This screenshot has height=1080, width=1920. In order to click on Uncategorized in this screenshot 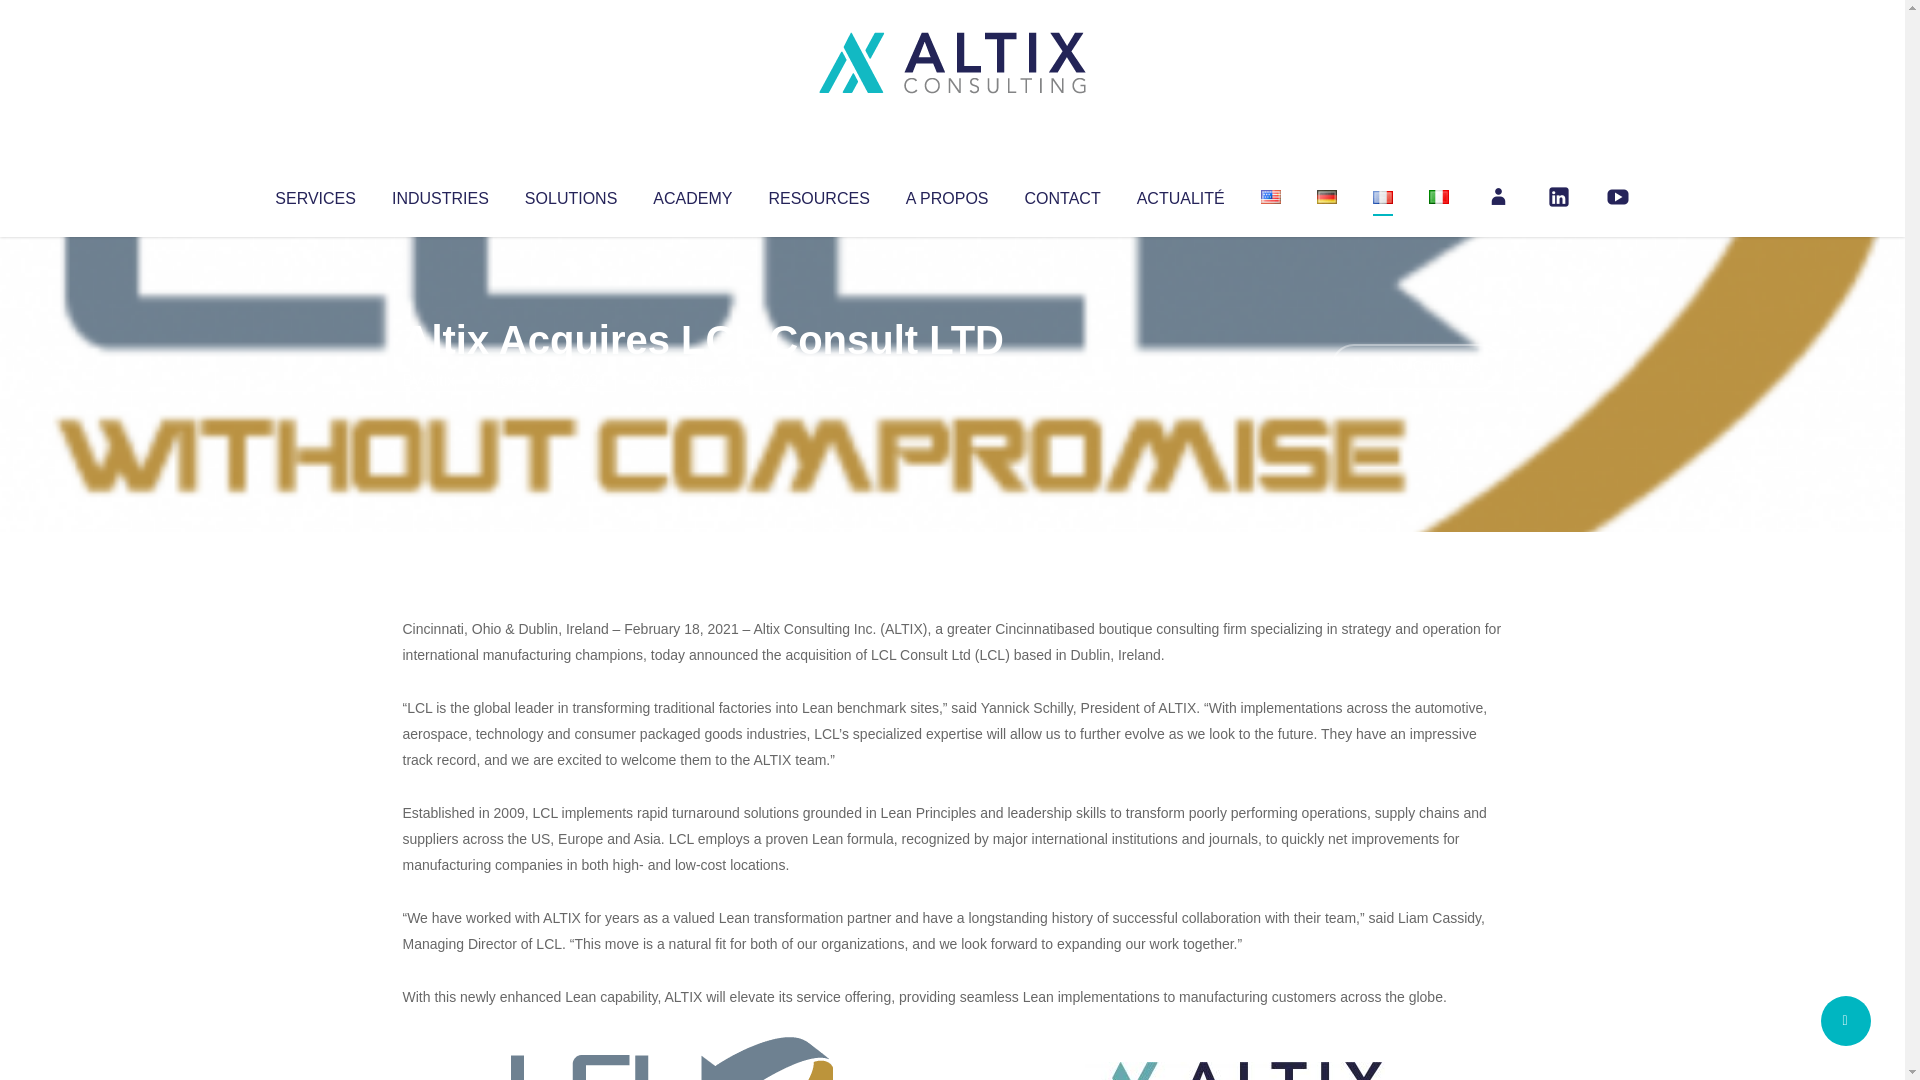, I will do `click(699, 380)`.